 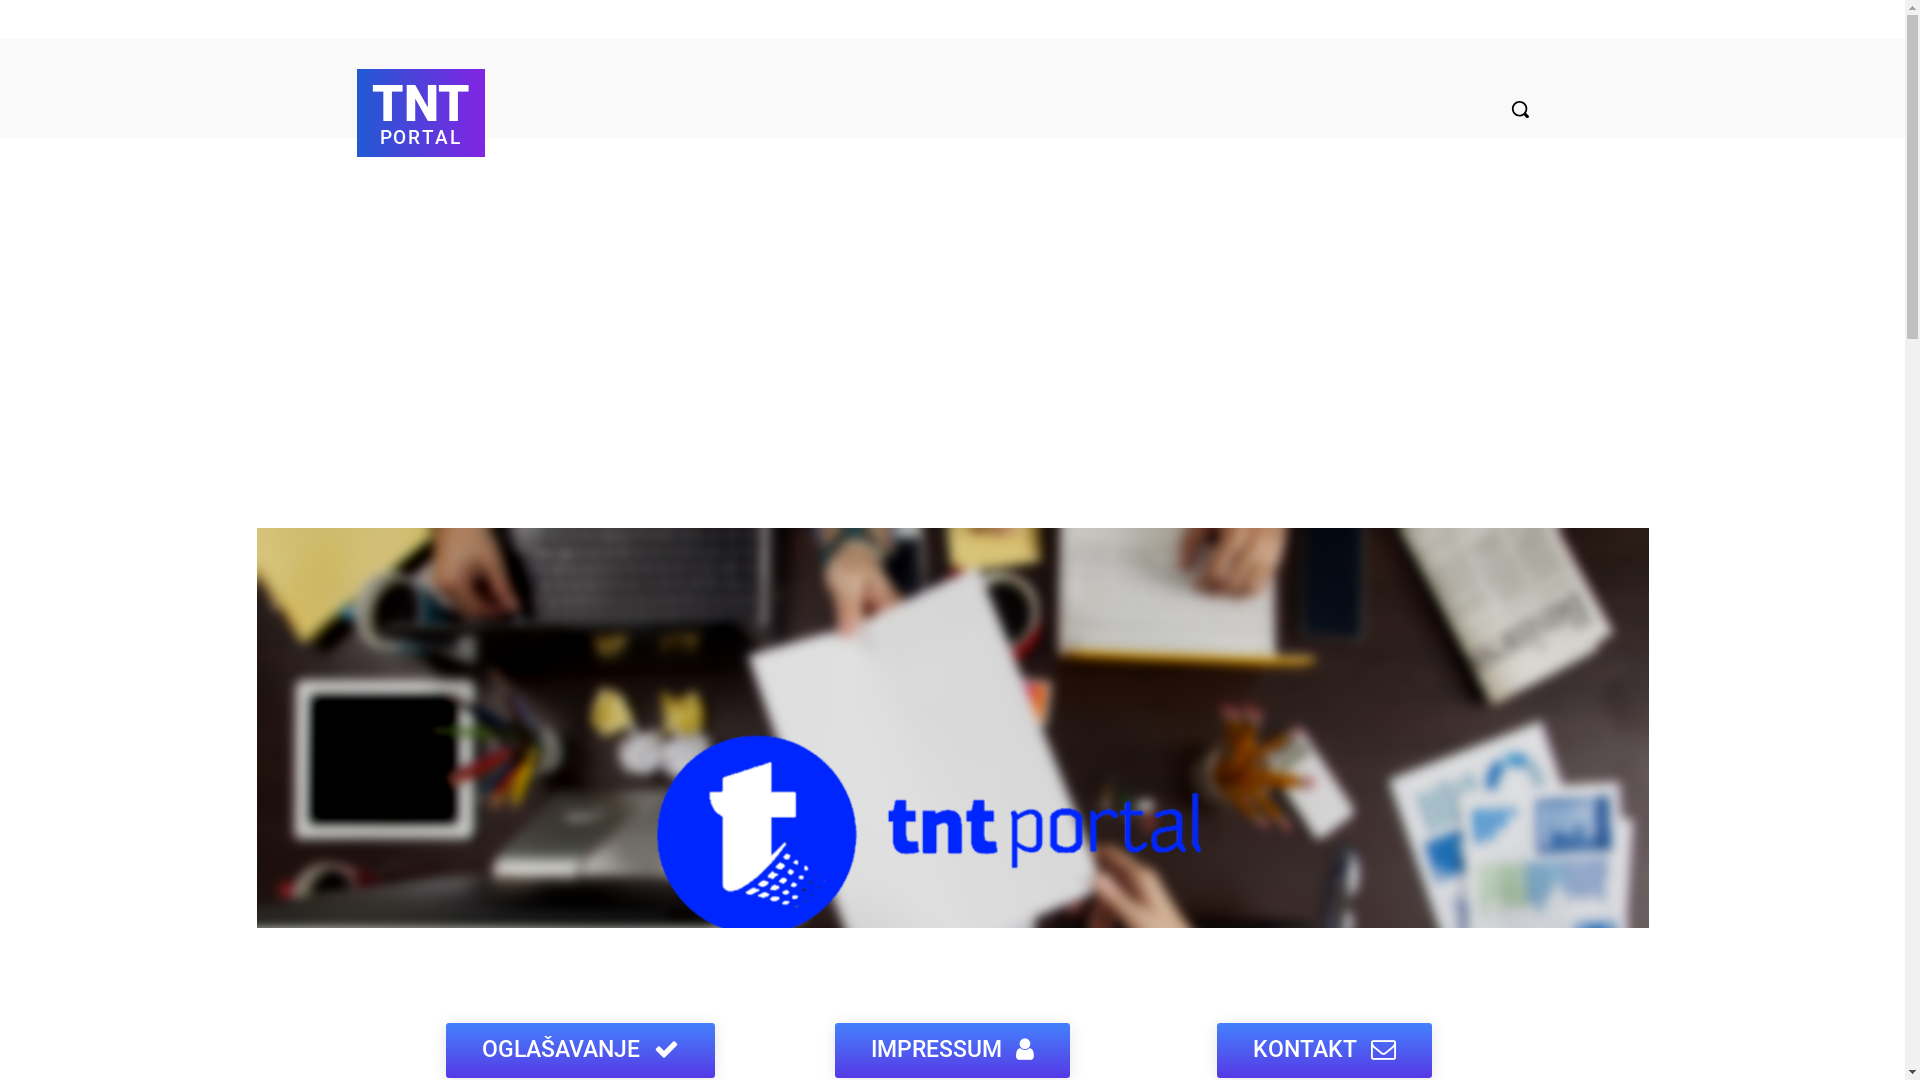 What do you see at coordinates (1324, 1050) in the screenshot?
I see `KONTAKT` at bounding box center [1324, 1050].